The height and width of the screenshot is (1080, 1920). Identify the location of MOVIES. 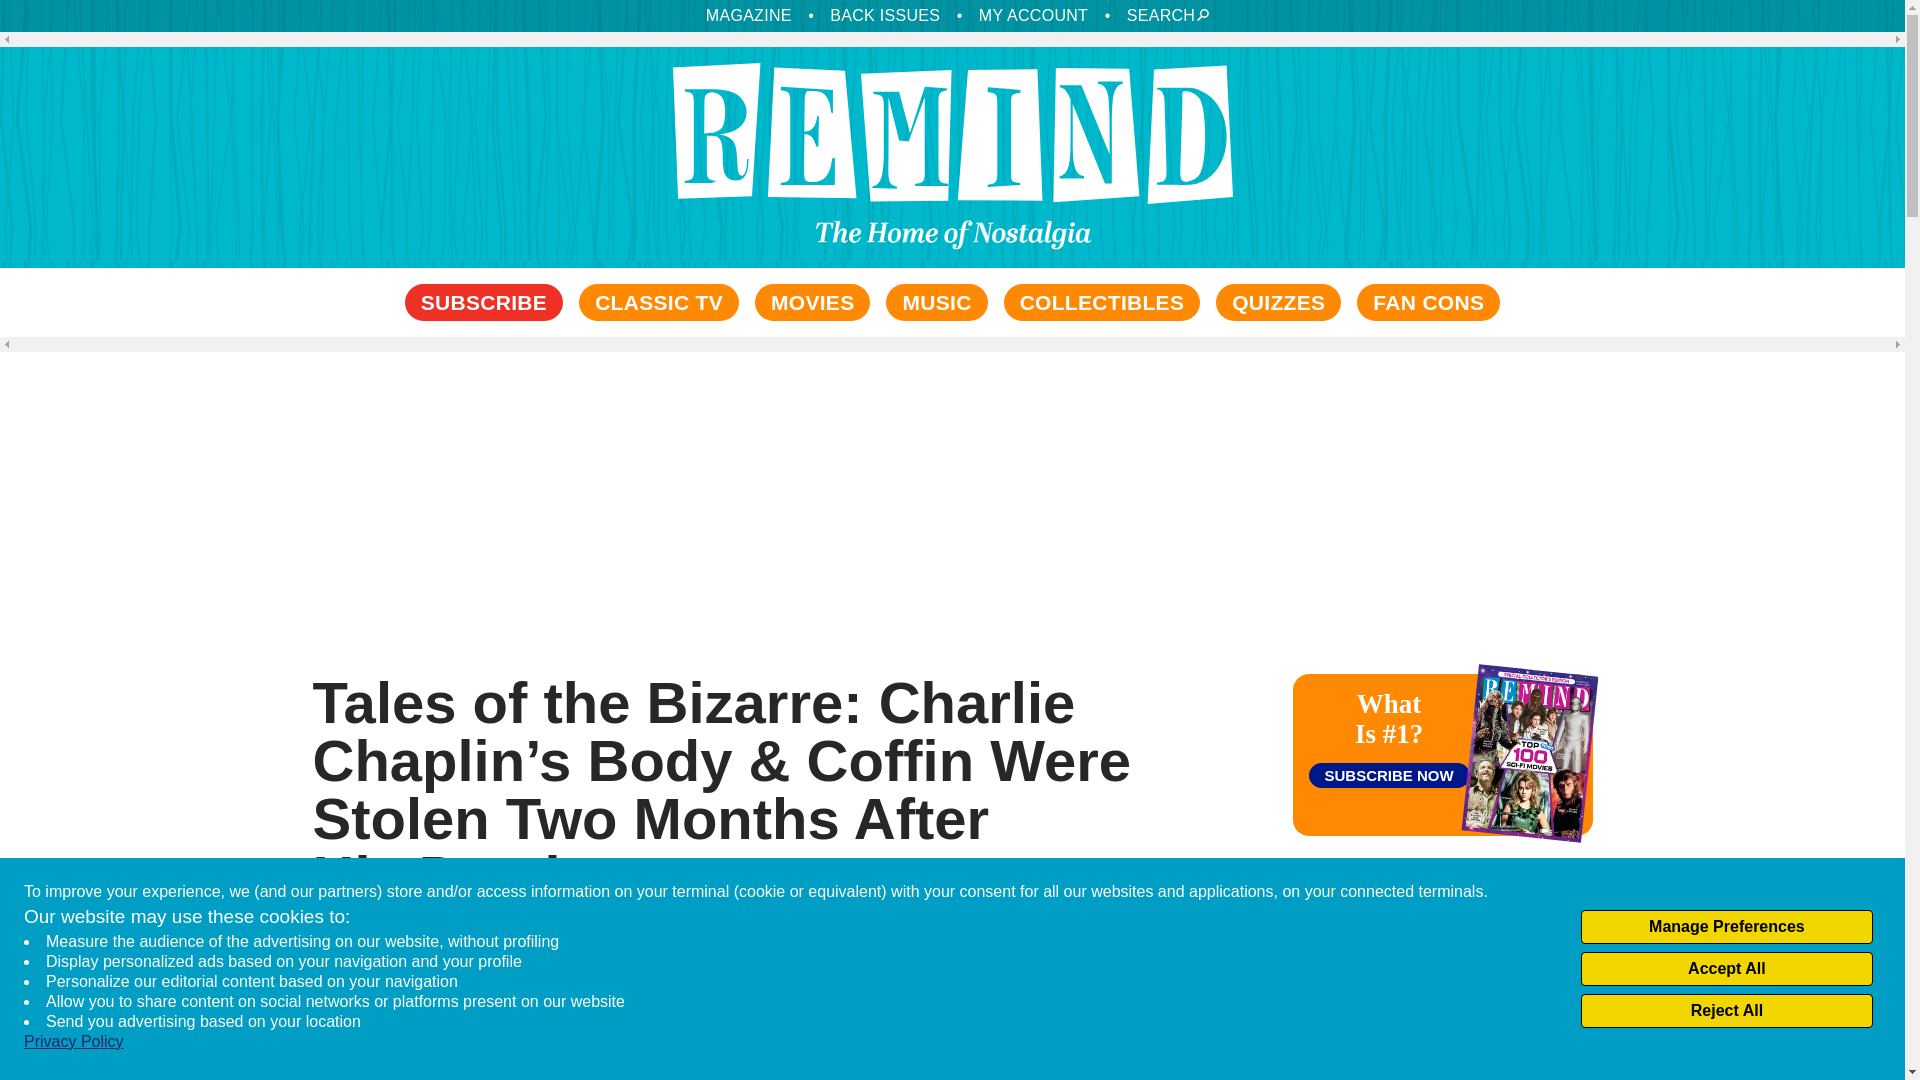
(812, 302).